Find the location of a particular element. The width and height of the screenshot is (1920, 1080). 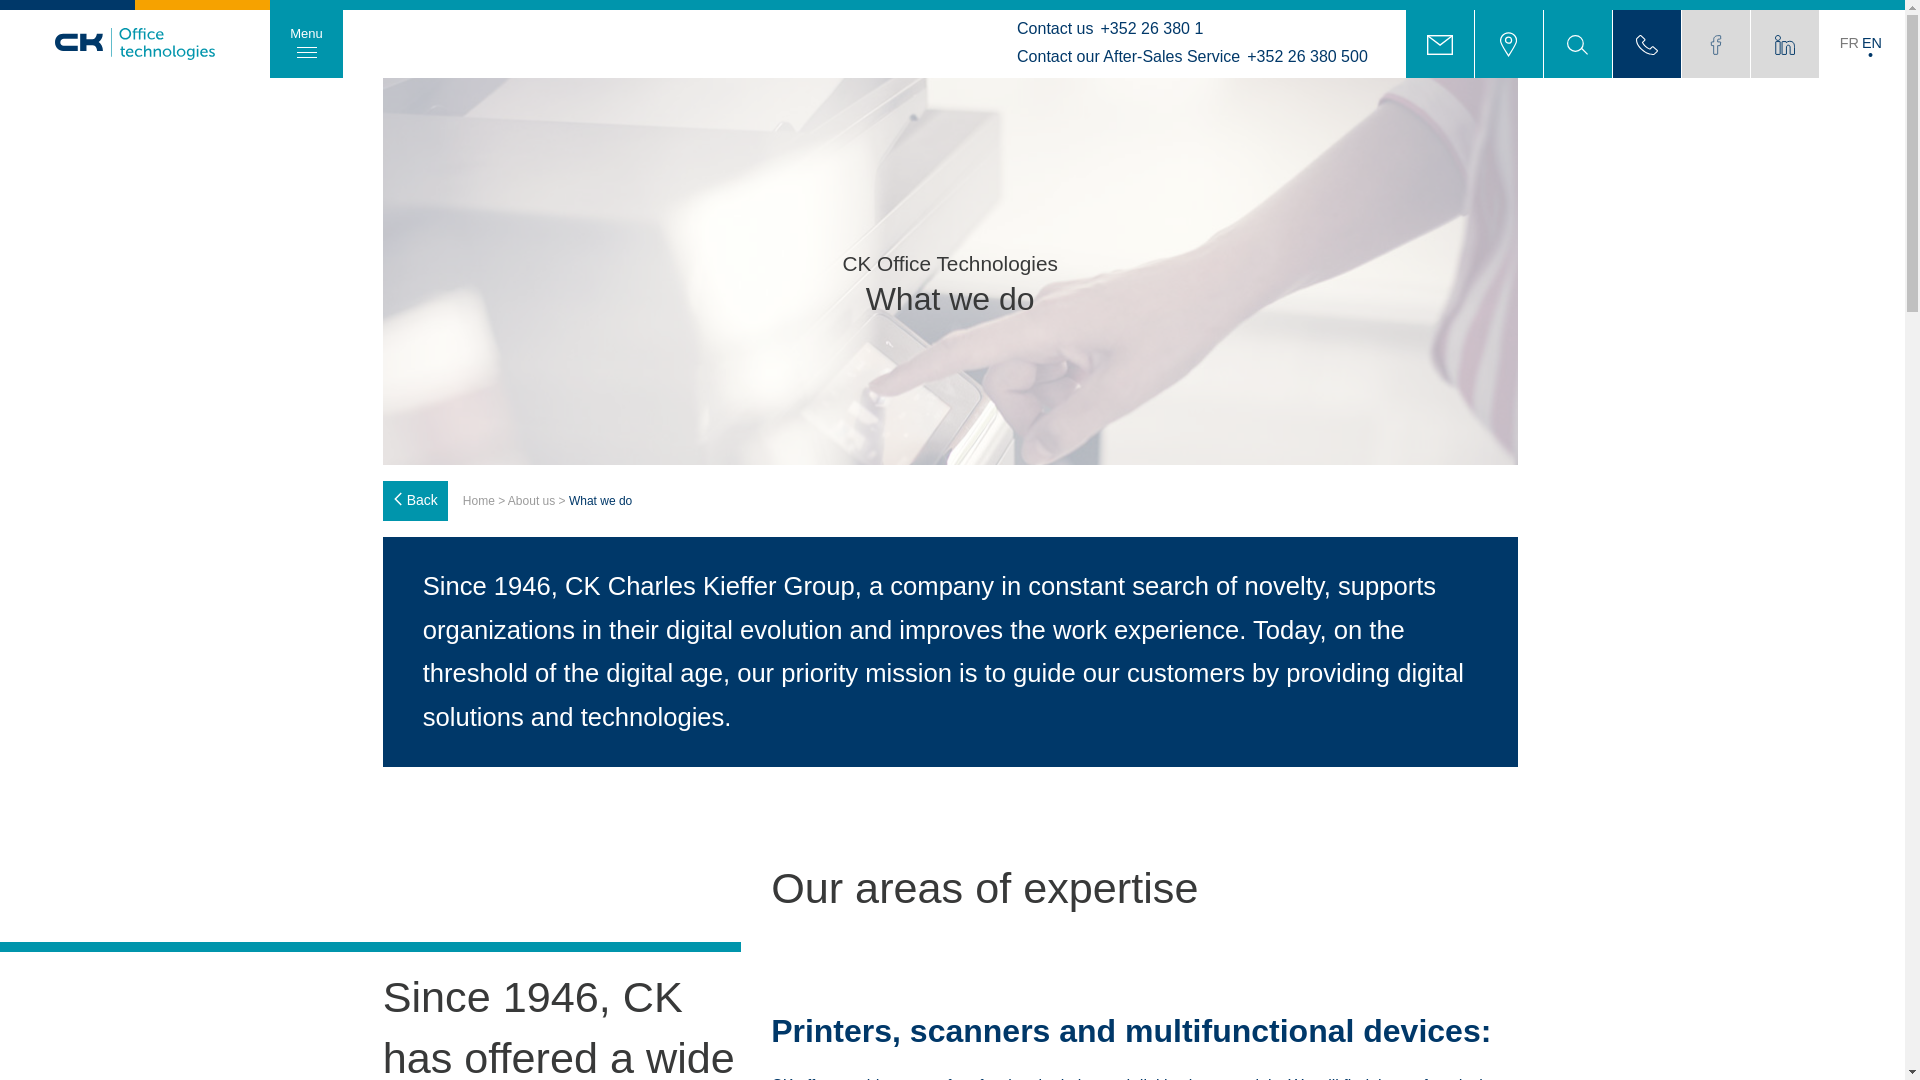

EN is located at coordinates (1872, 42).